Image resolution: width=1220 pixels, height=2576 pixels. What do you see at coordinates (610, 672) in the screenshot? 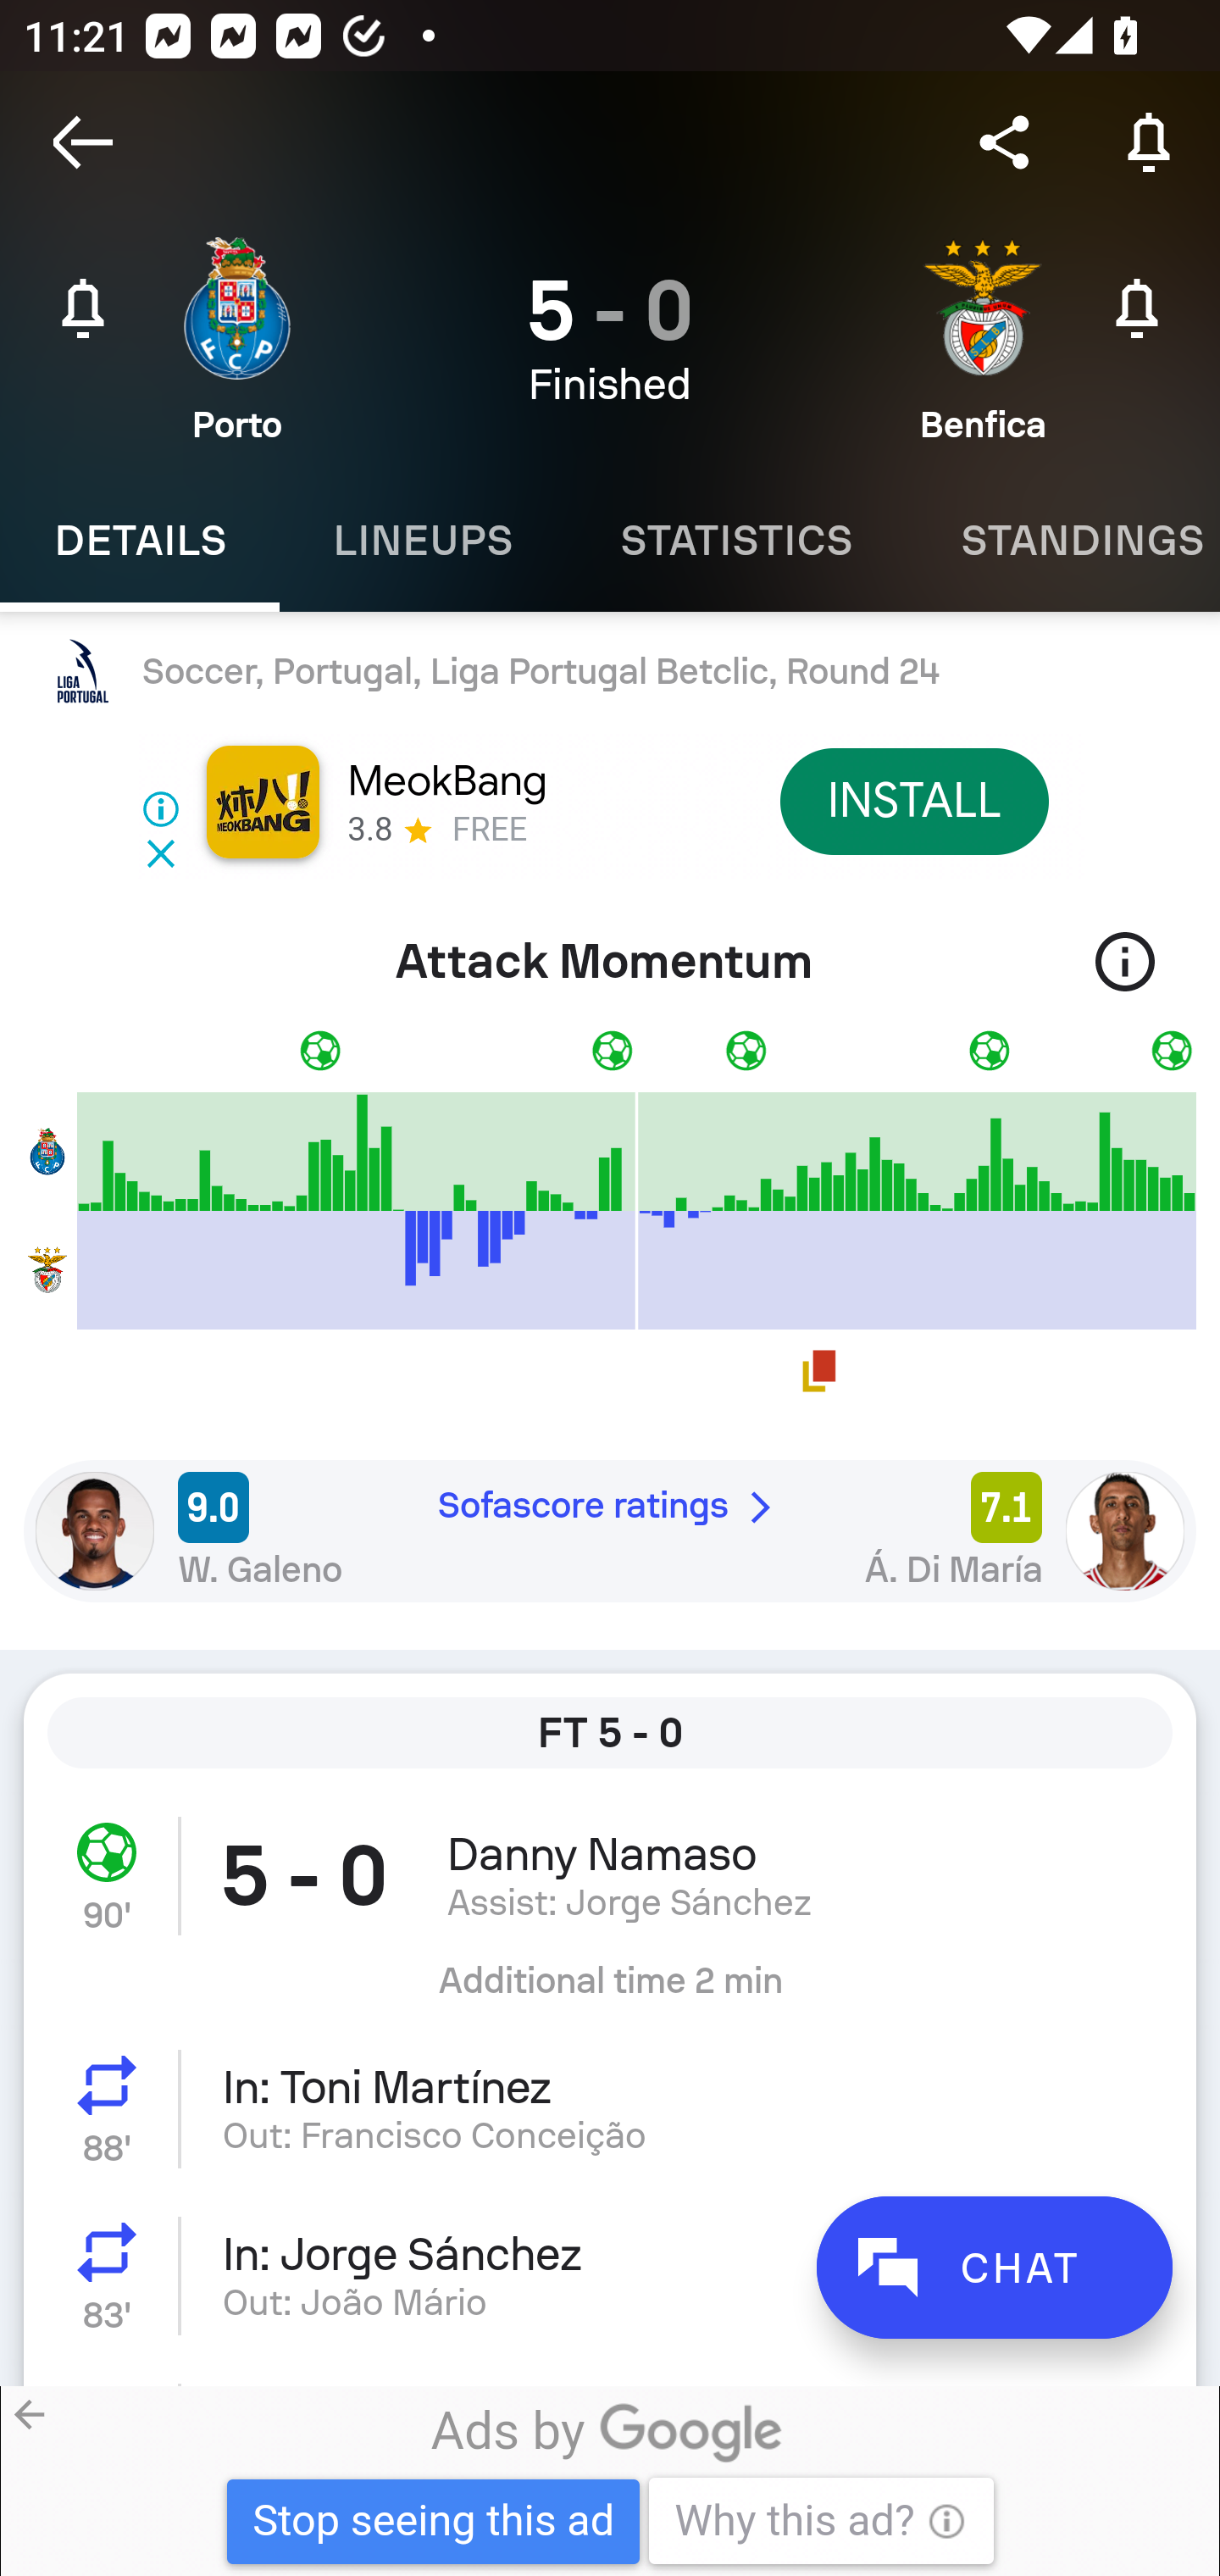
I see `Soccer, Portugal, Liga Portugal Betclic, Round 24` at bounding box center [610, 672].